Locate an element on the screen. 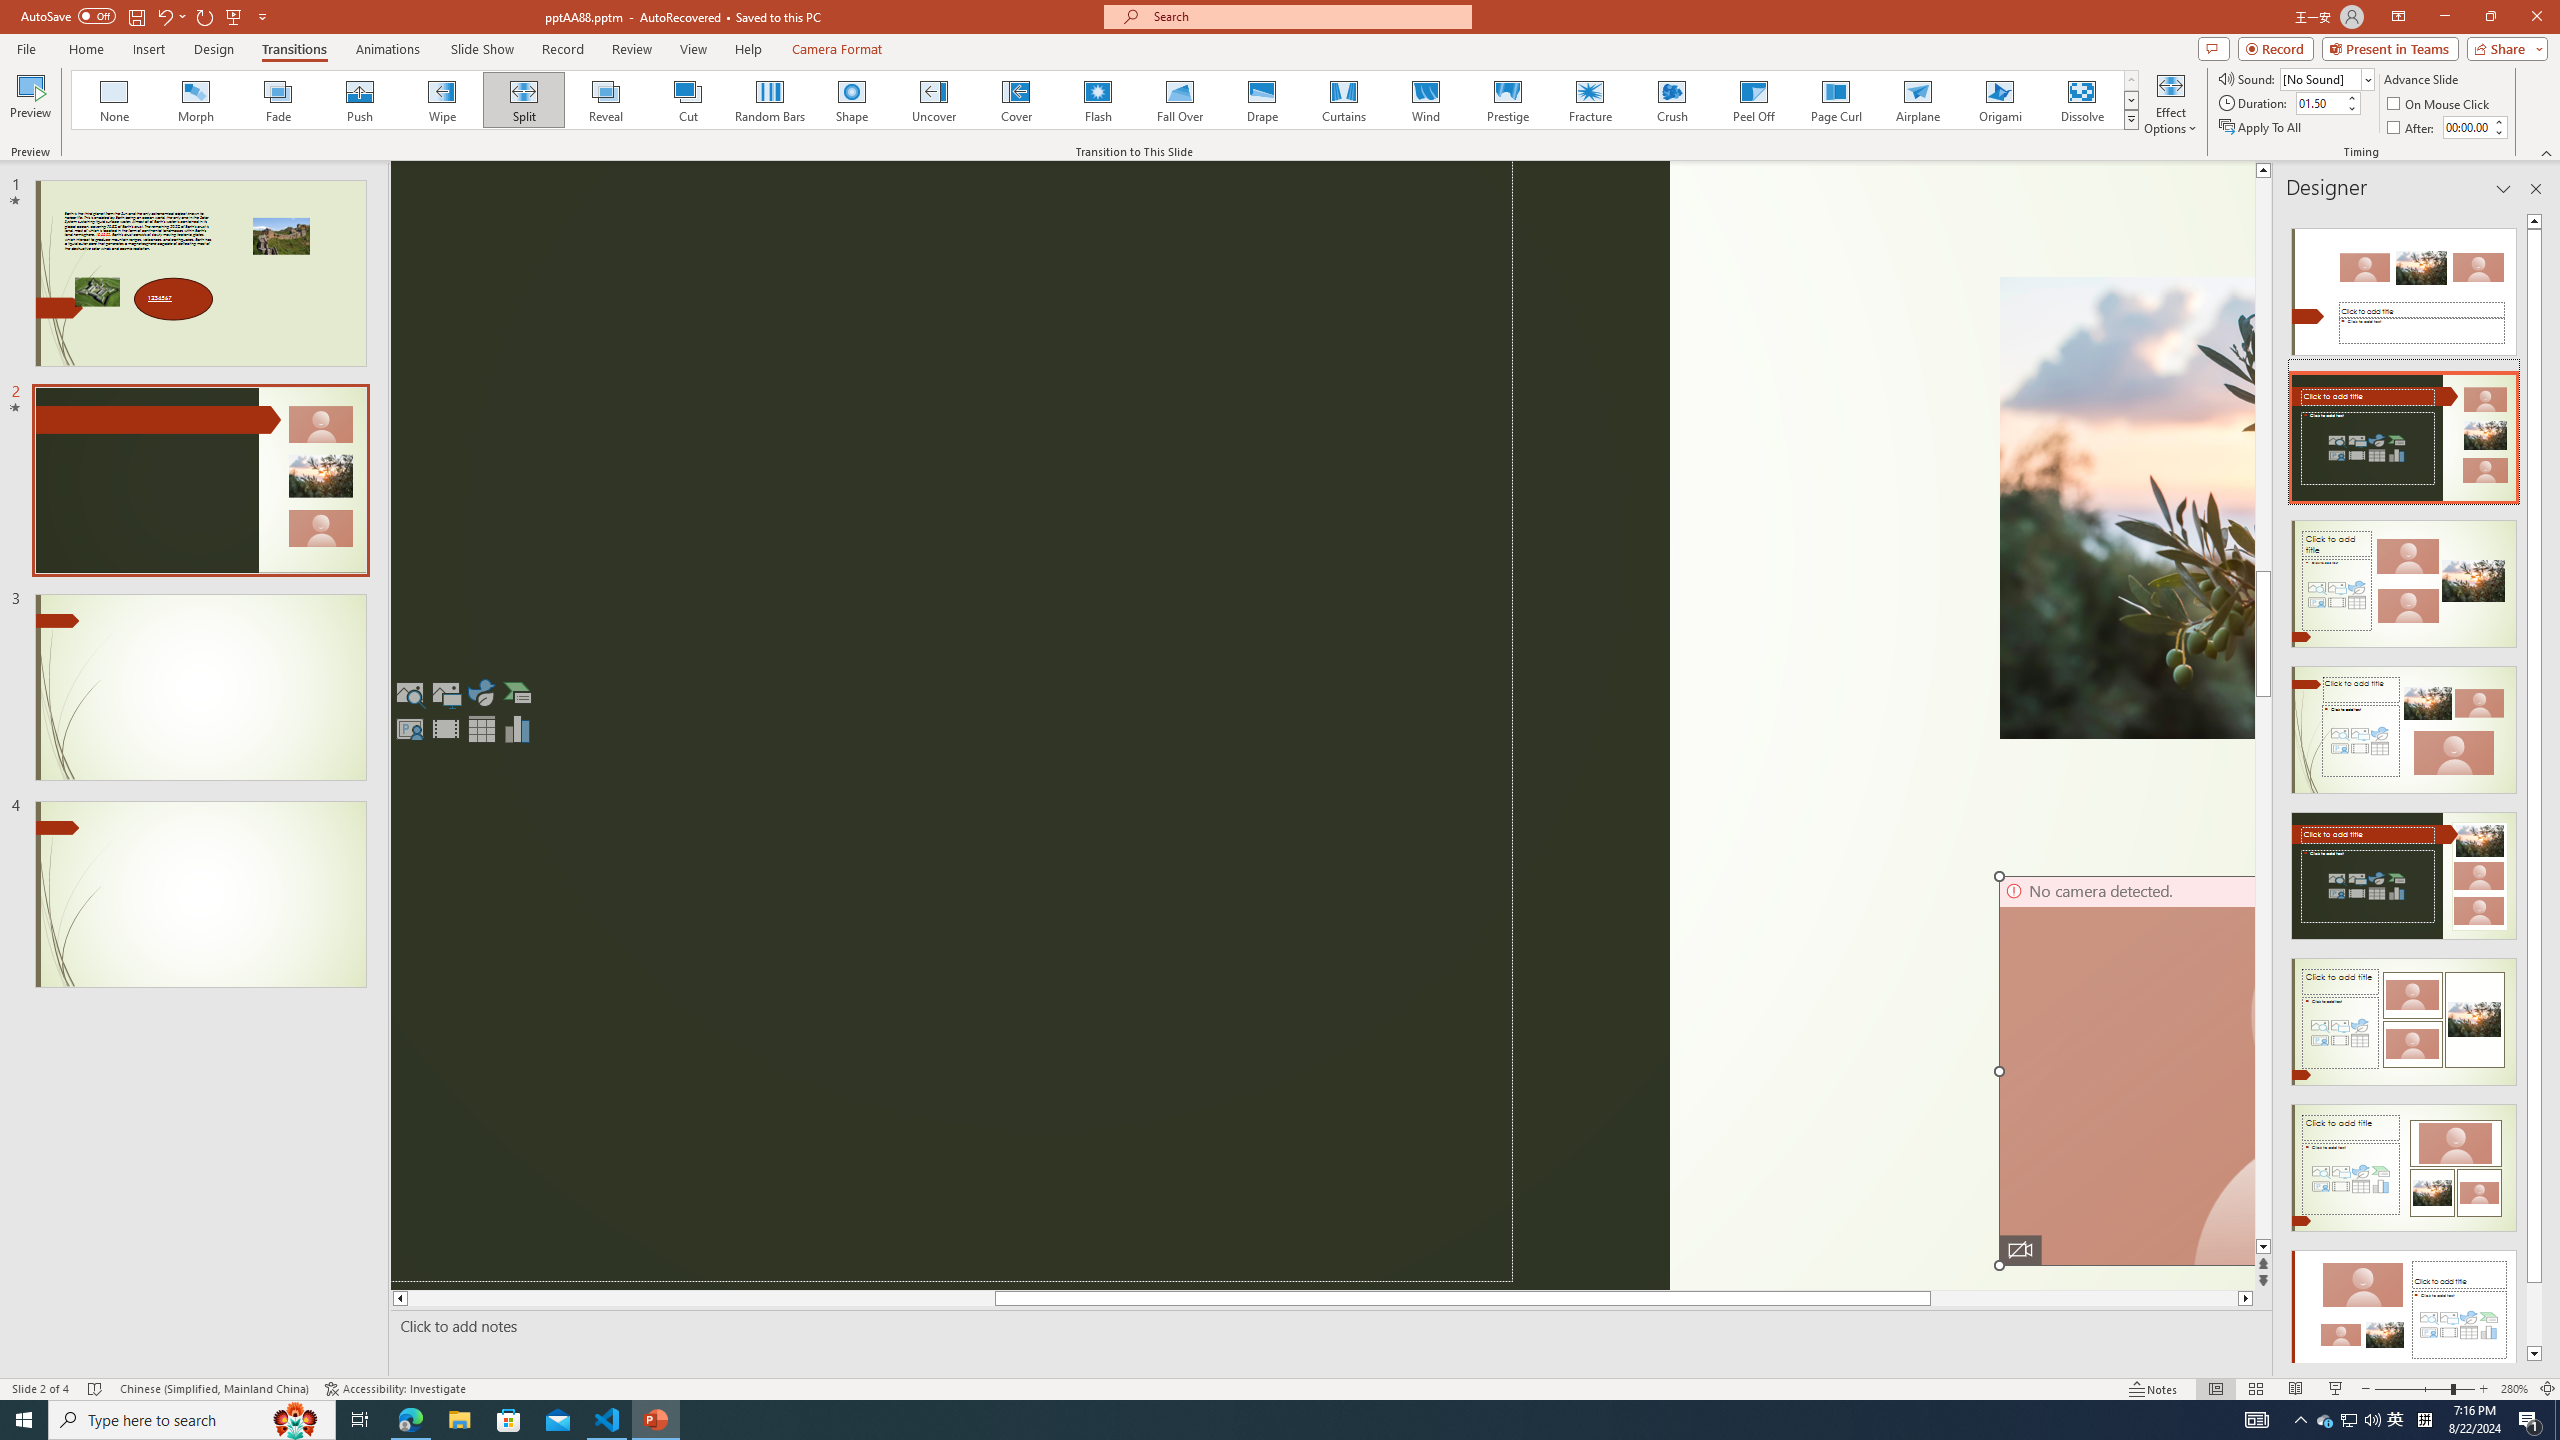  Camera 13, No camera detected. is located at coordinates (2126, 1071).